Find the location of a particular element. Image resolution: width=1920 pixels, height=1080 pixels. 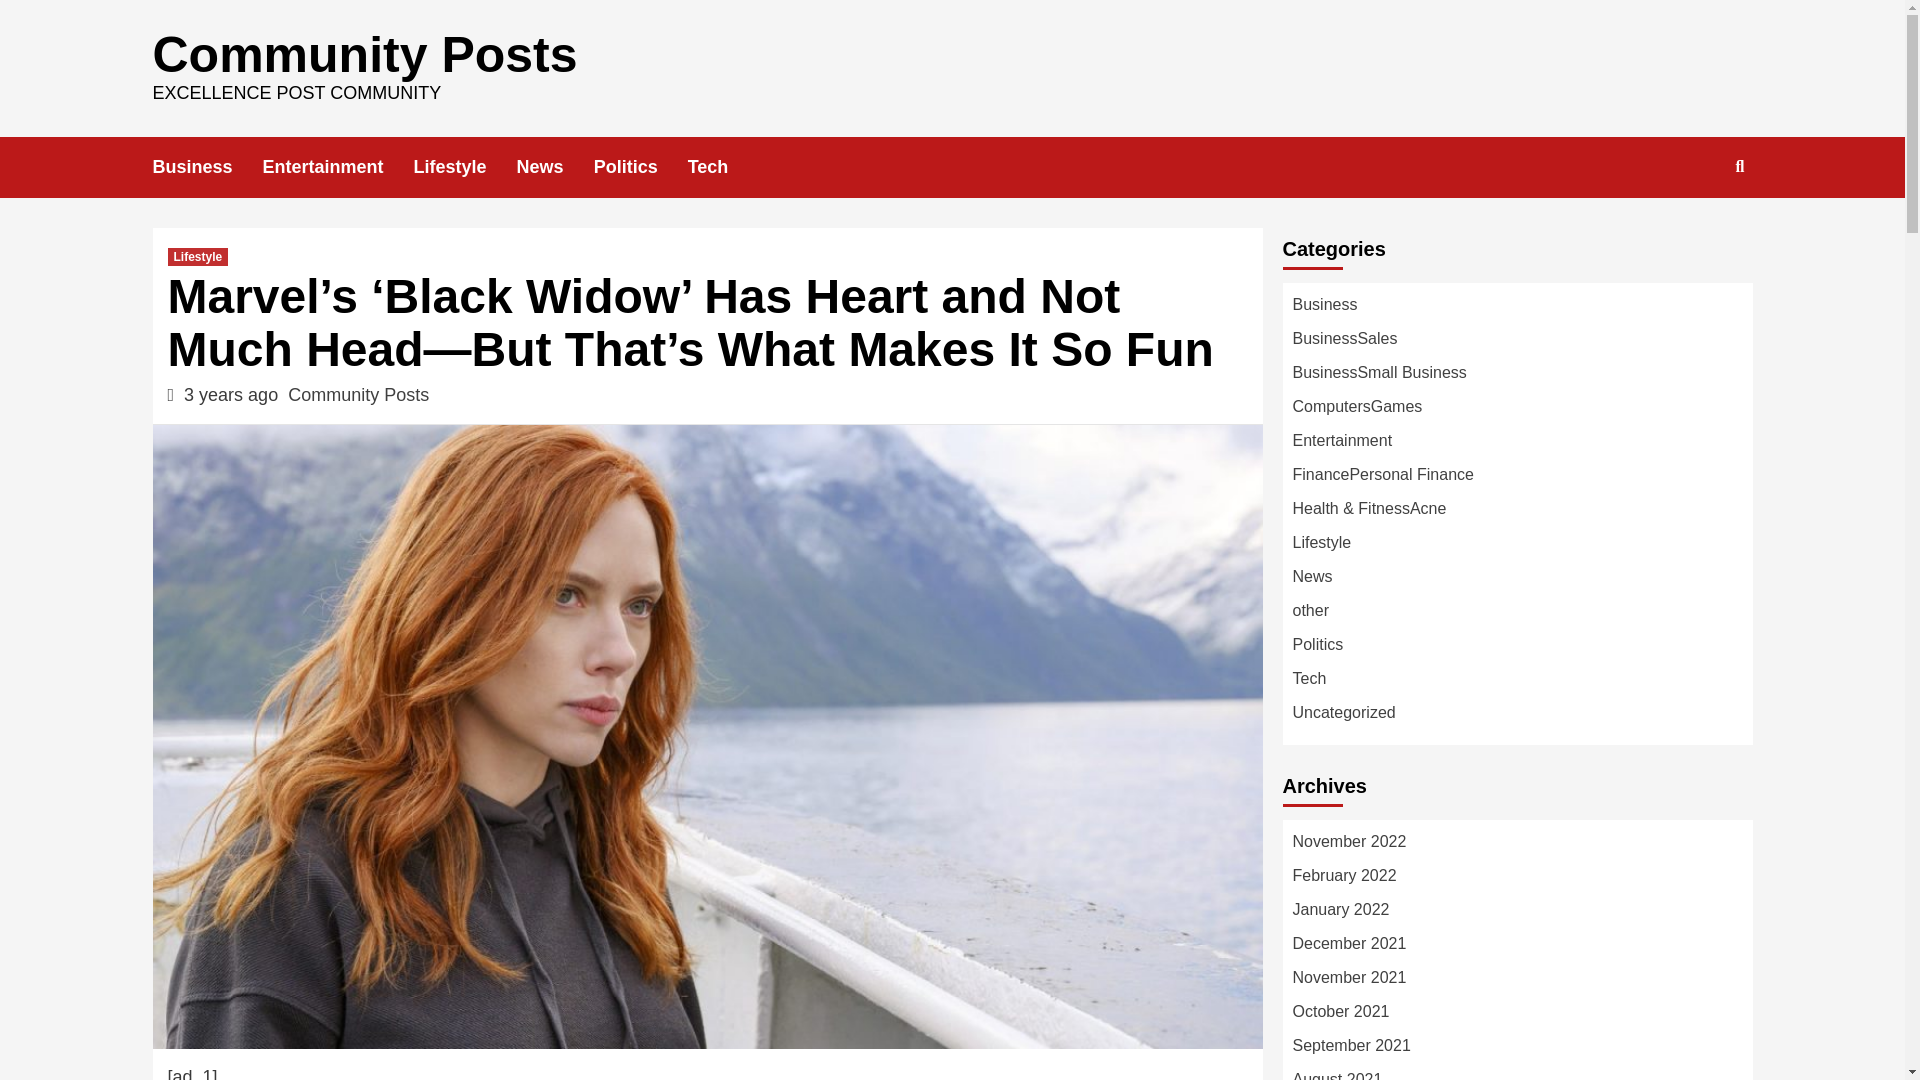

Entertainment is located at coordinates (338, 167).